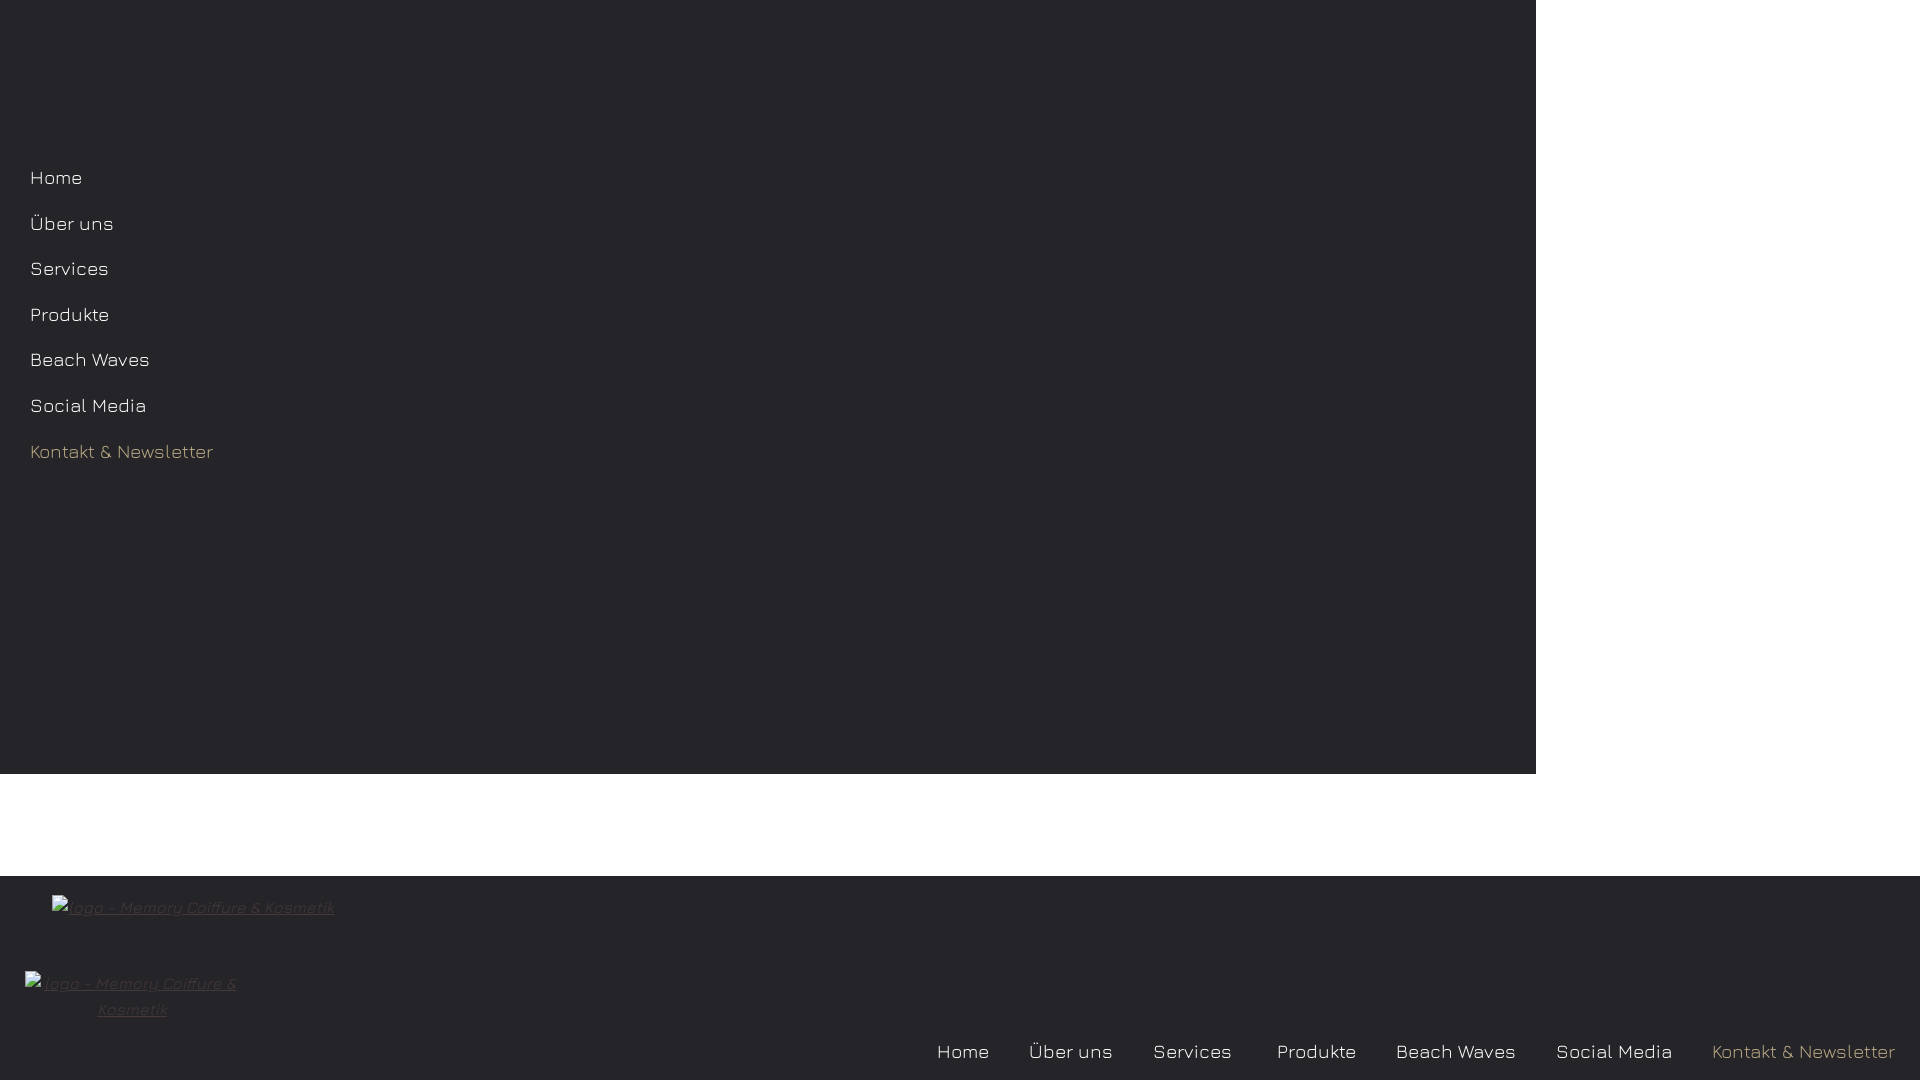 The image size is (1920, 1080). I want to click on Produkte, so click(1316, 1054).